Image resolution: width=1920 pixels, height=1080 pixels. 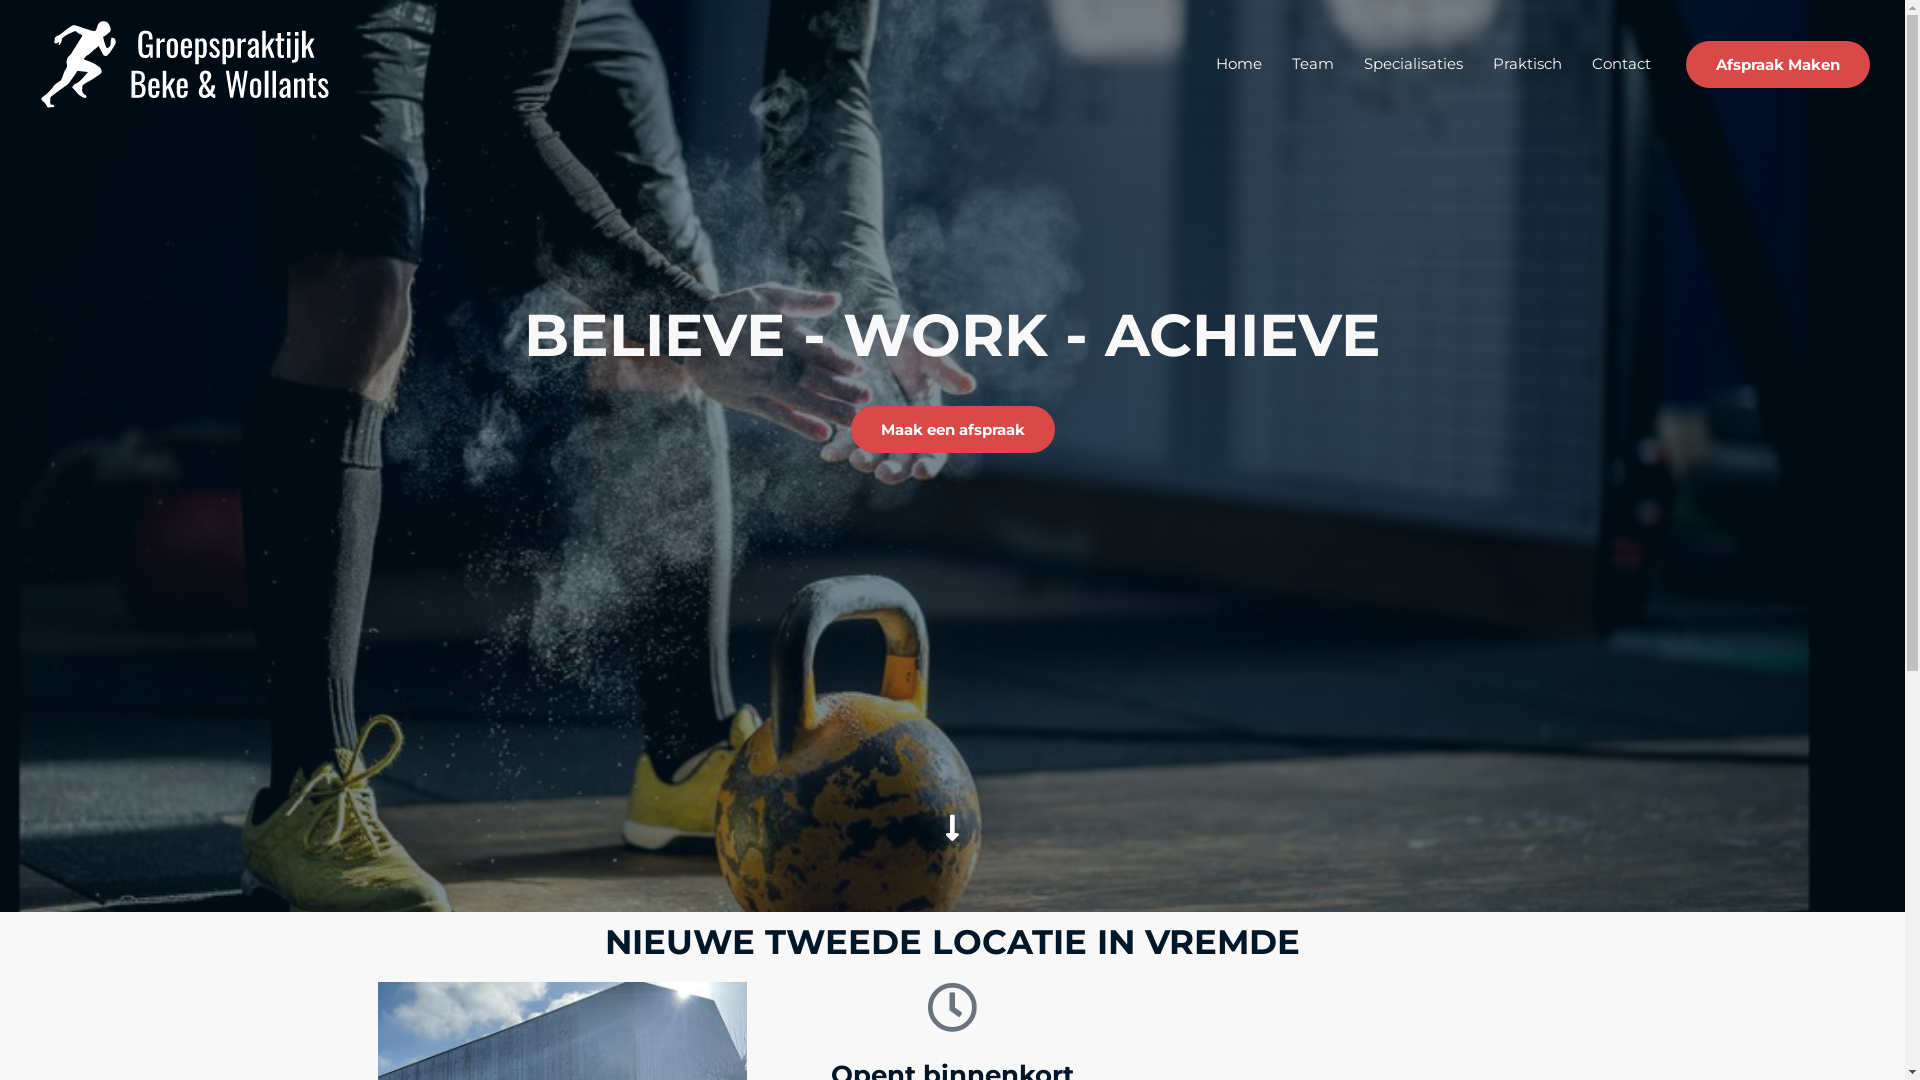 What do you see at coordinates (1622, 64) in the screenshot?
I see `Contact` at bounding box center [1622, 64].